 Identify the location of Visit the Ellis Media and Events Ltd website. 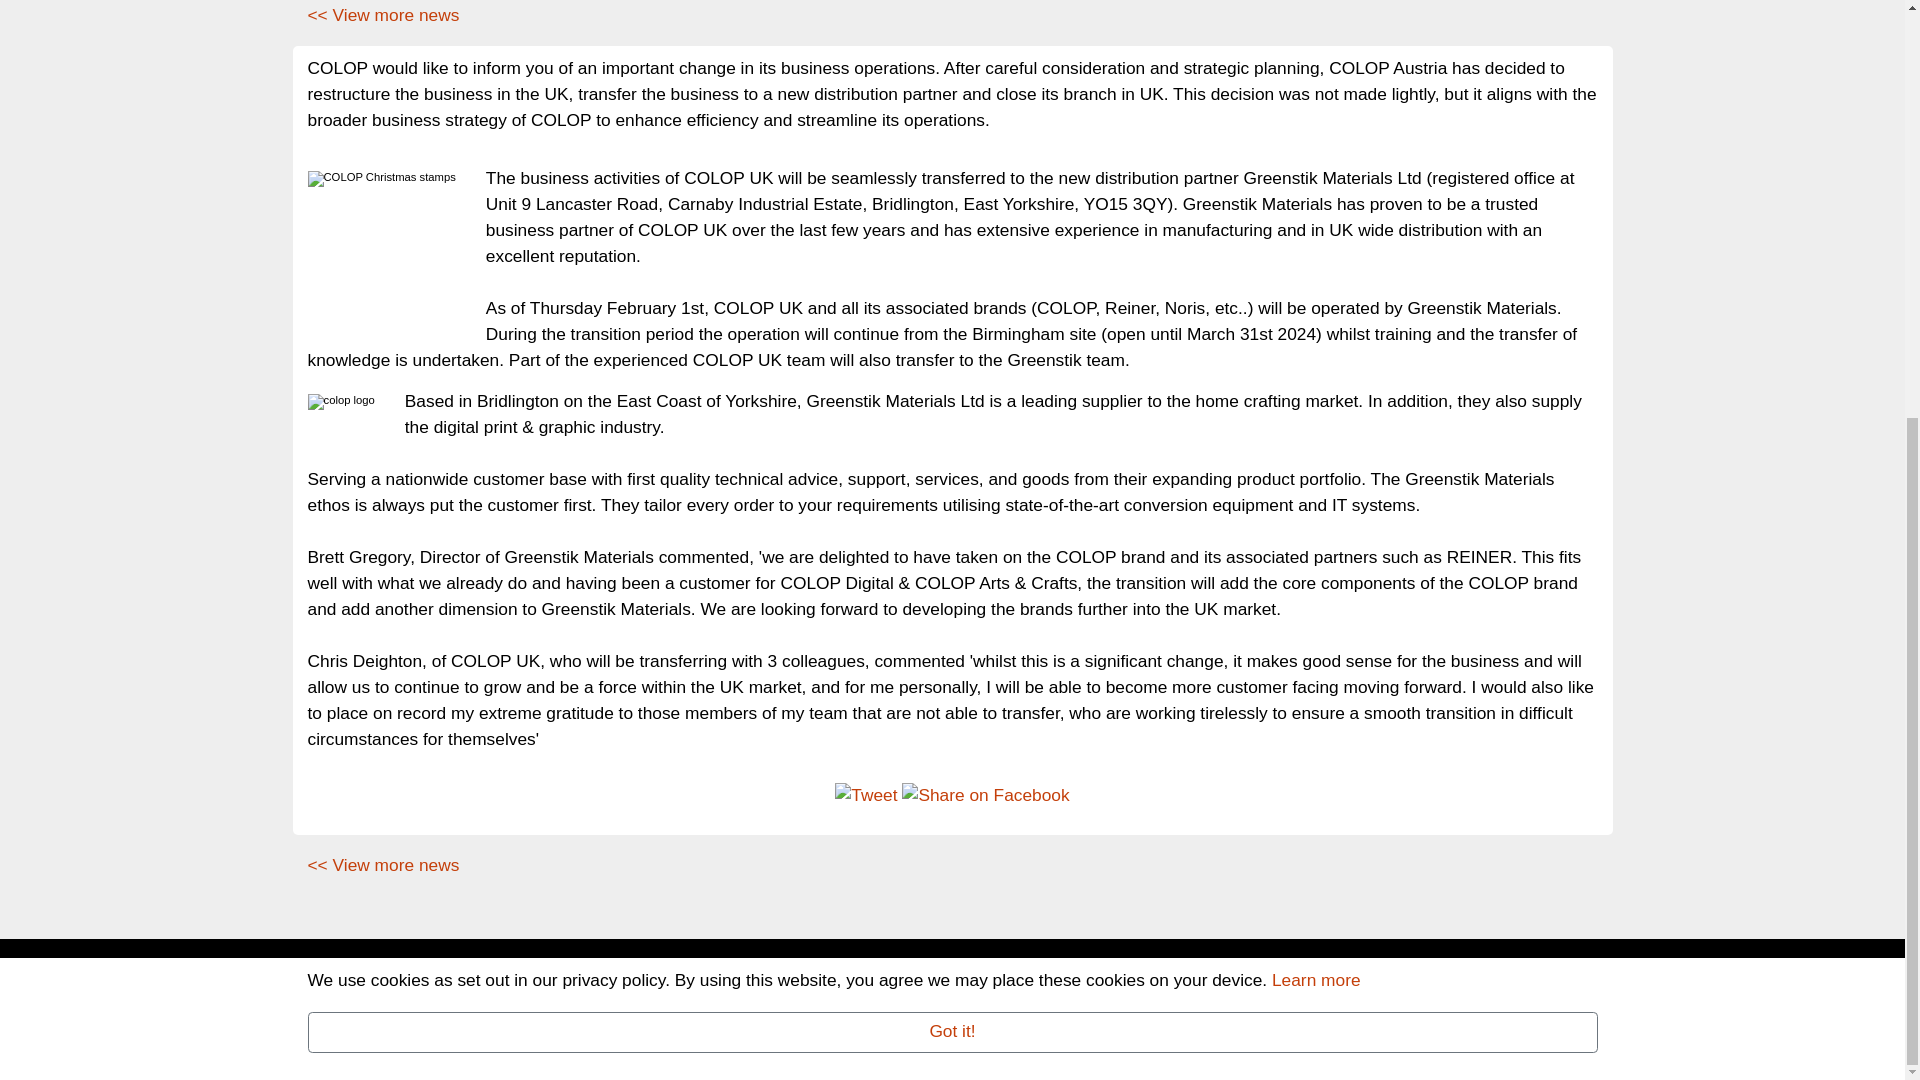
(1502, 982).